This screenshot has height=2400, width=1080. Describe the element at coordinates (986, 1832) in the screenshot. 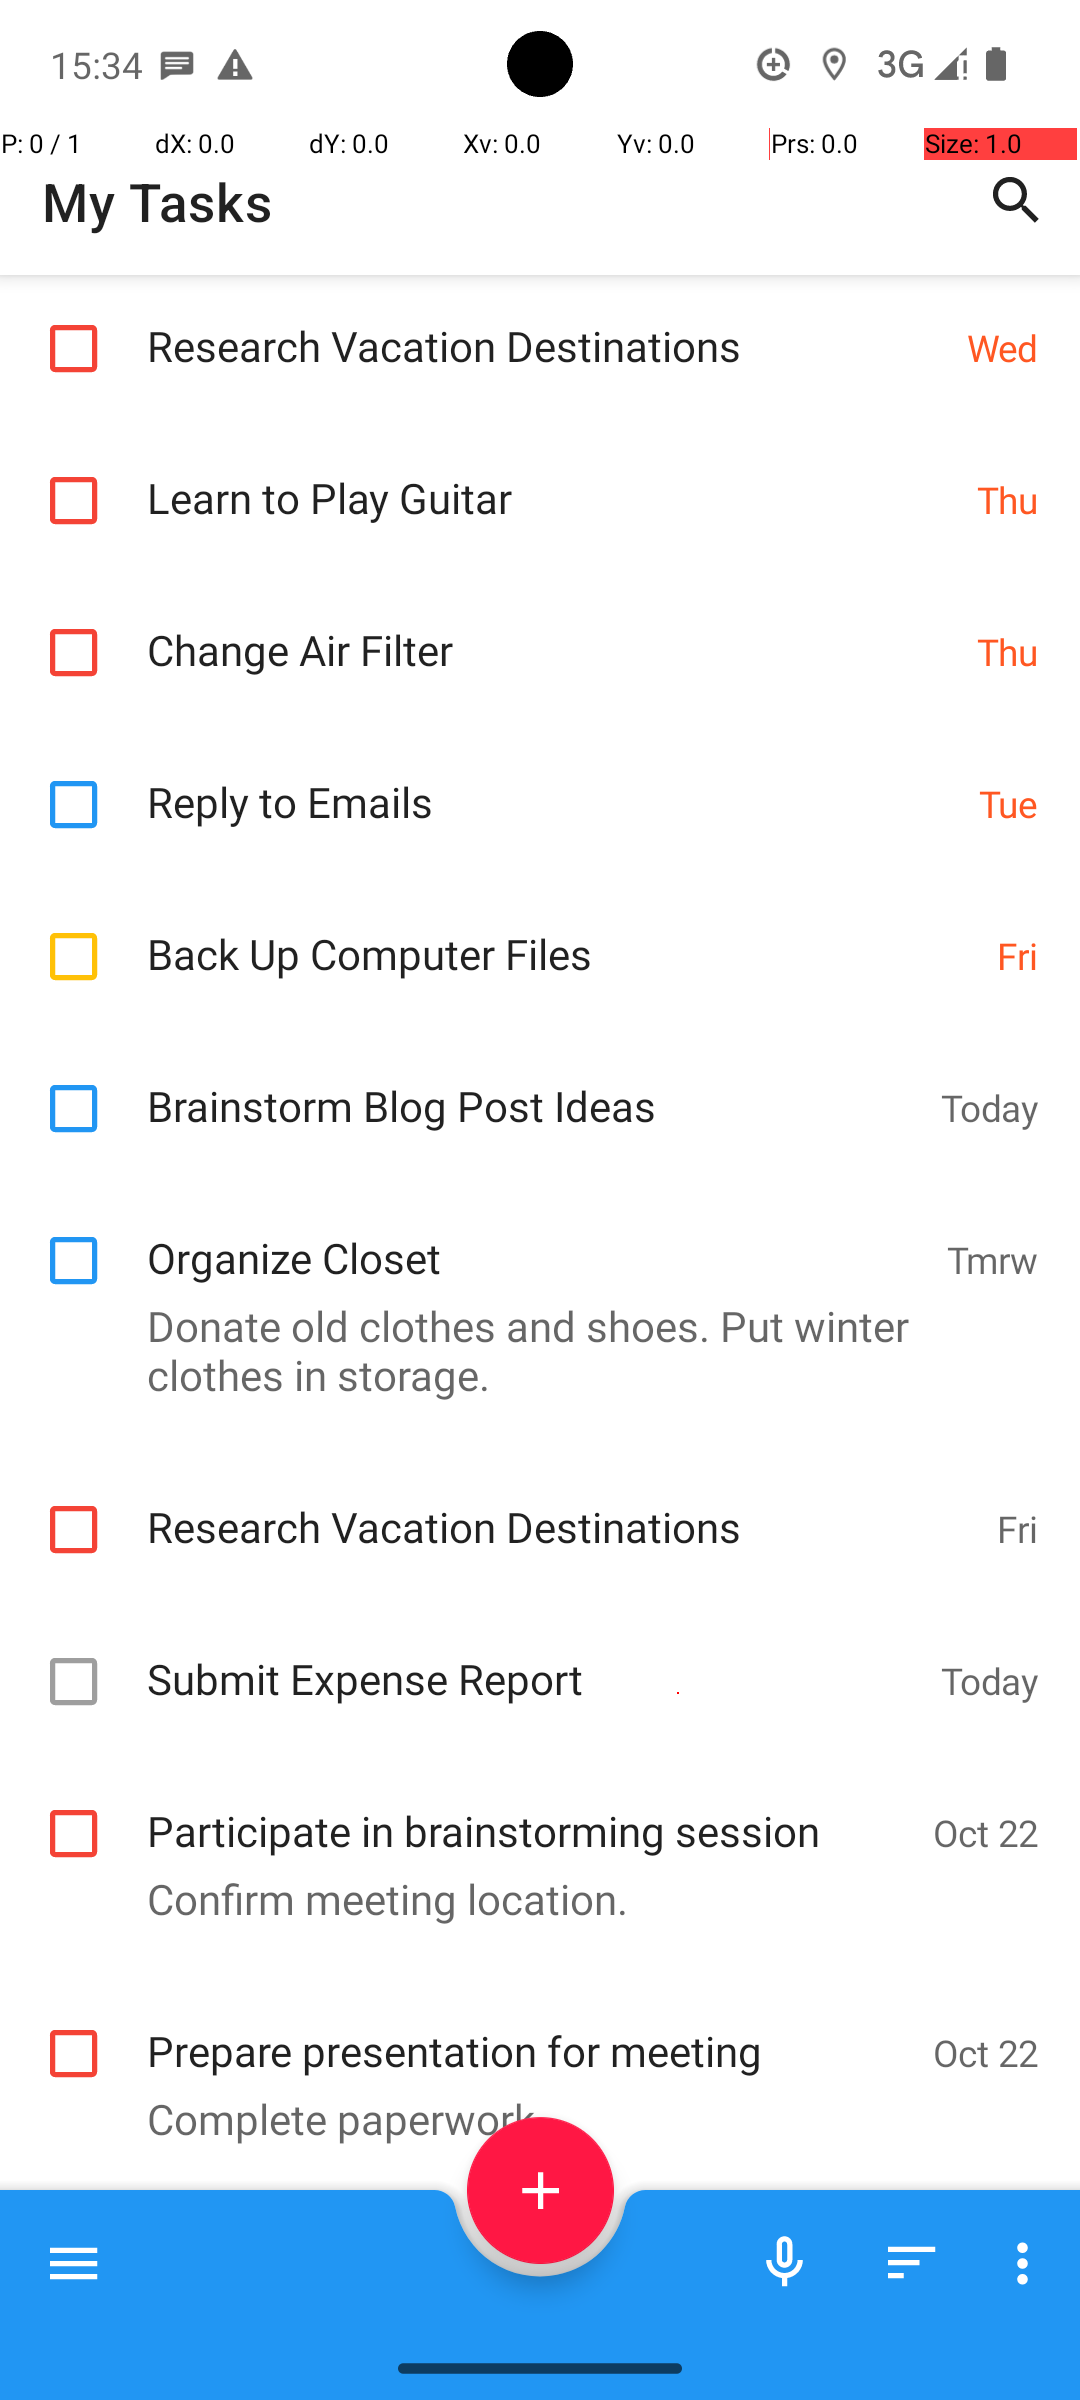

I see `Oct 22` at that location.